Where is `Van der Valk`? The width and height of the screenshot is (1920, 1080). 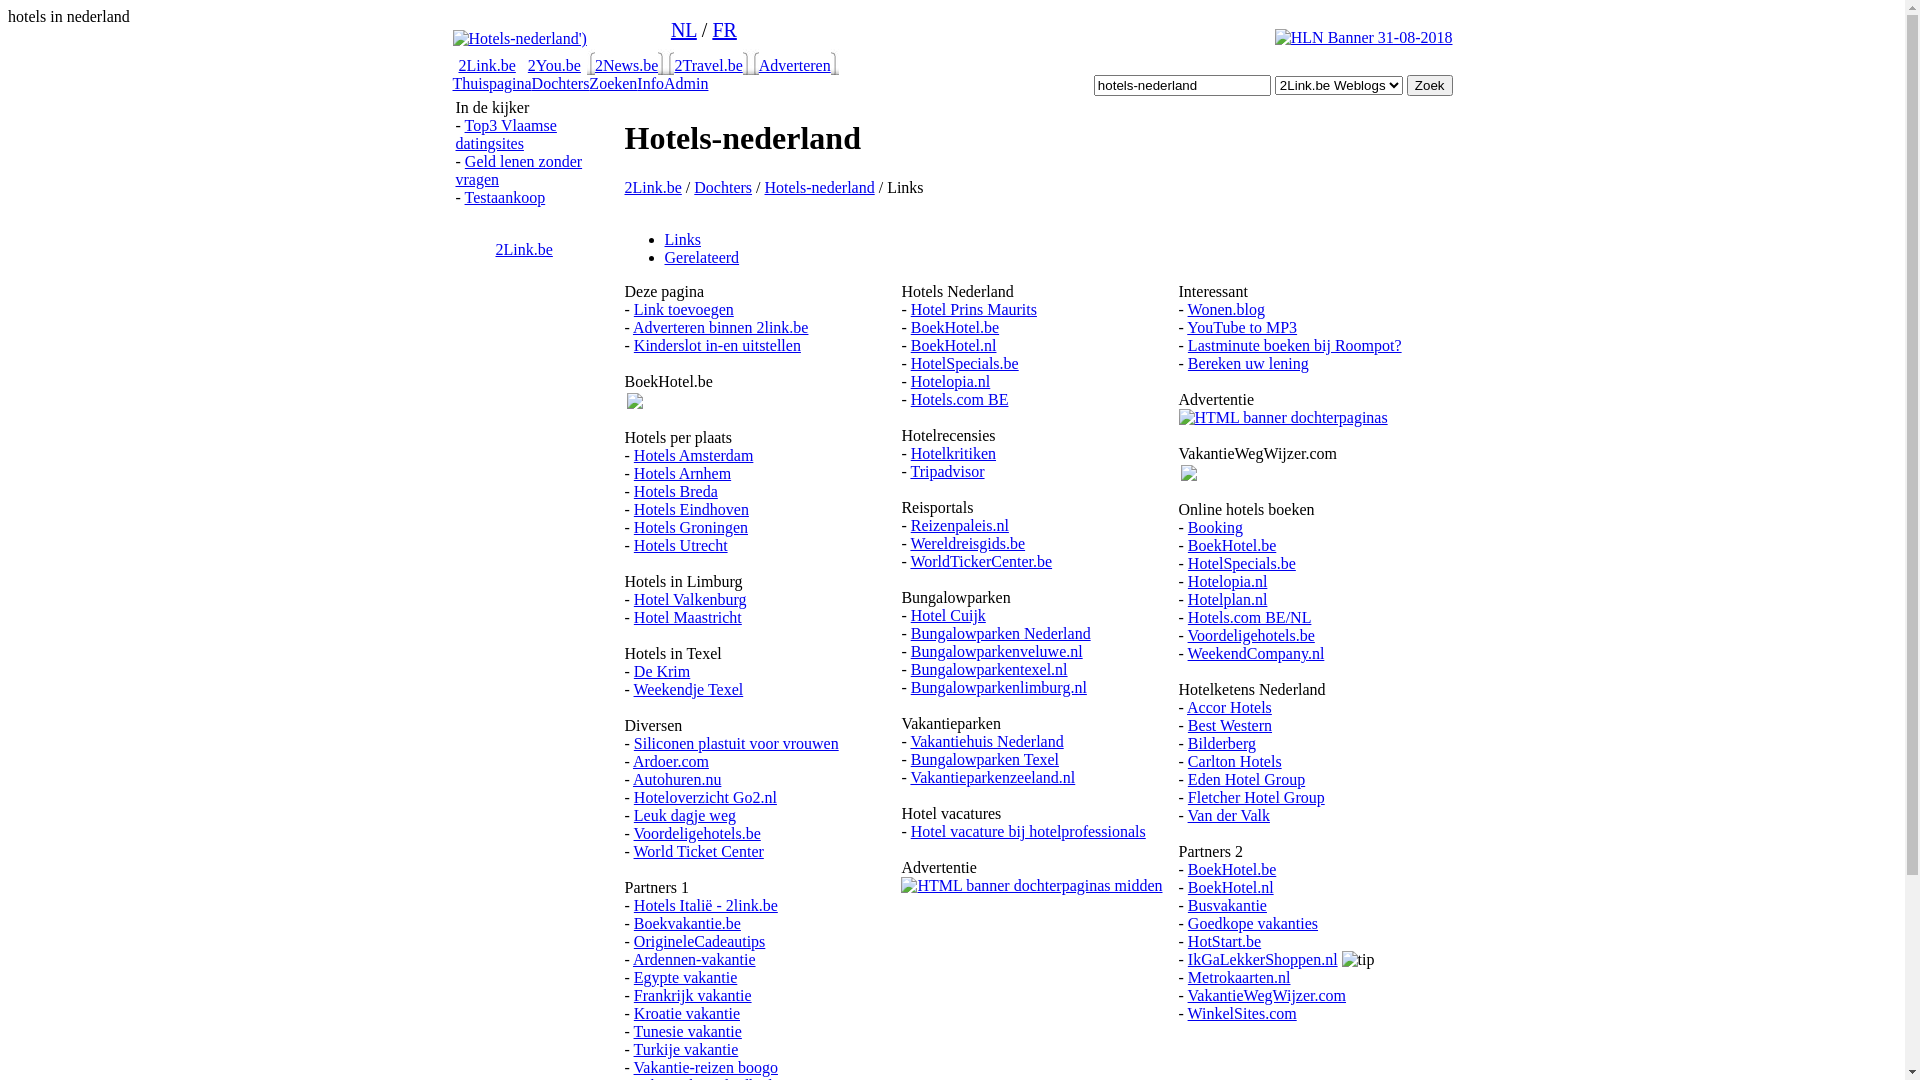
Van der Valk is located at coordinates (1229, 816).